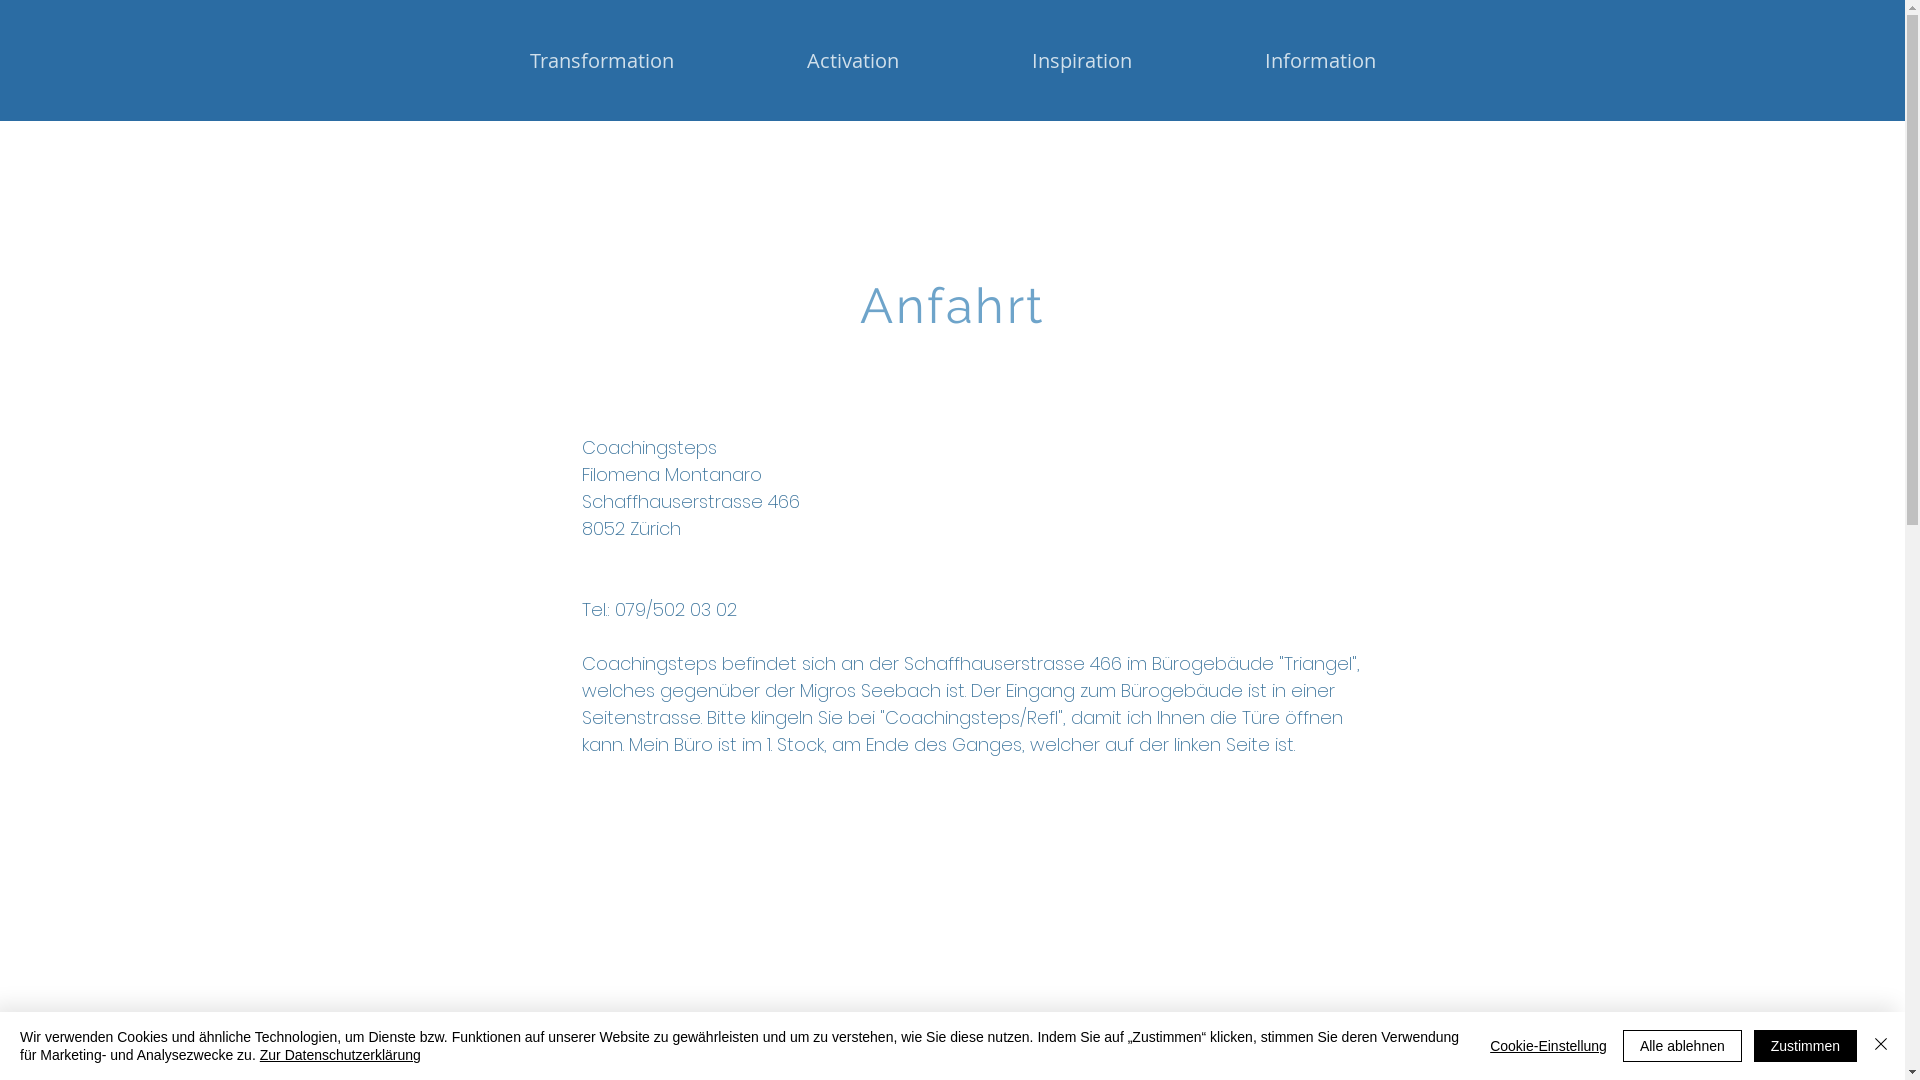 This screenshot has width=1920, height=1080. I want to click on Transformation, so click(601, 60).